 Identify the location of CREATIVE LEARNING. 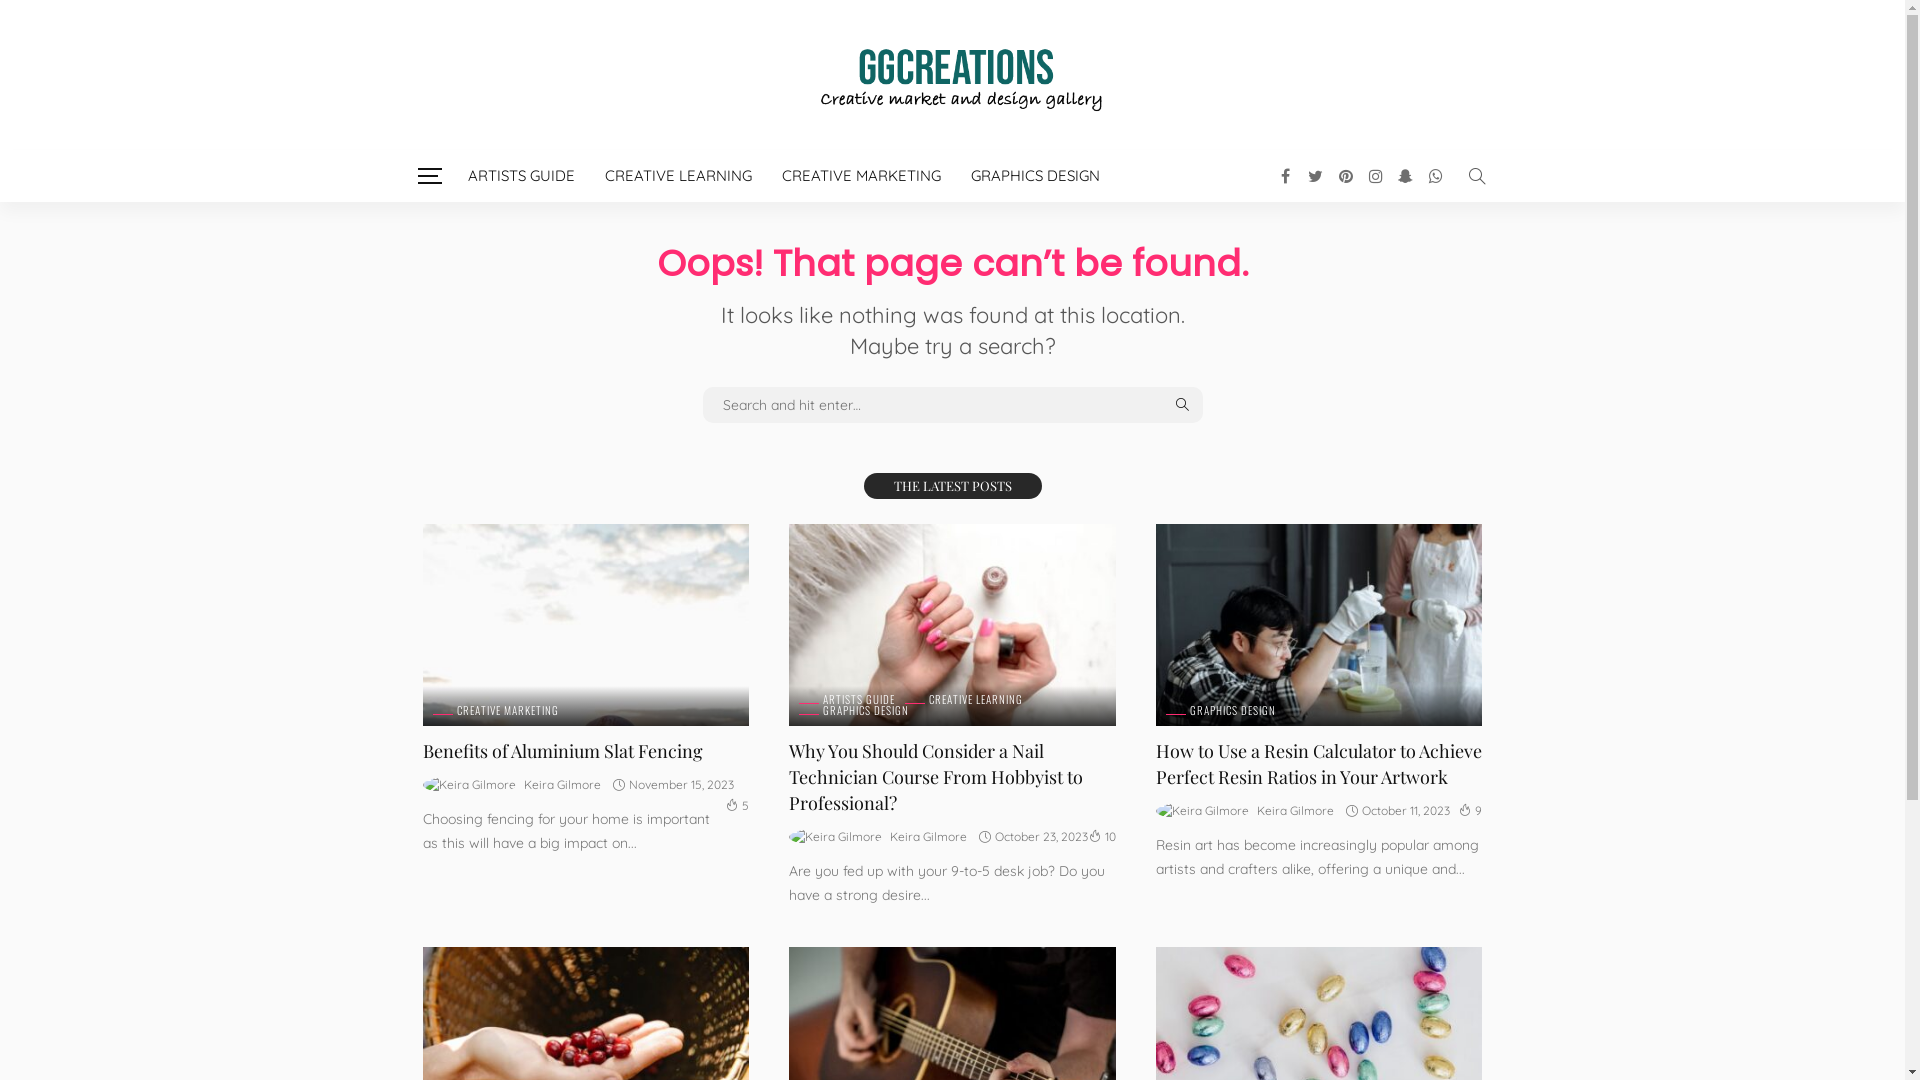
(678, 176).